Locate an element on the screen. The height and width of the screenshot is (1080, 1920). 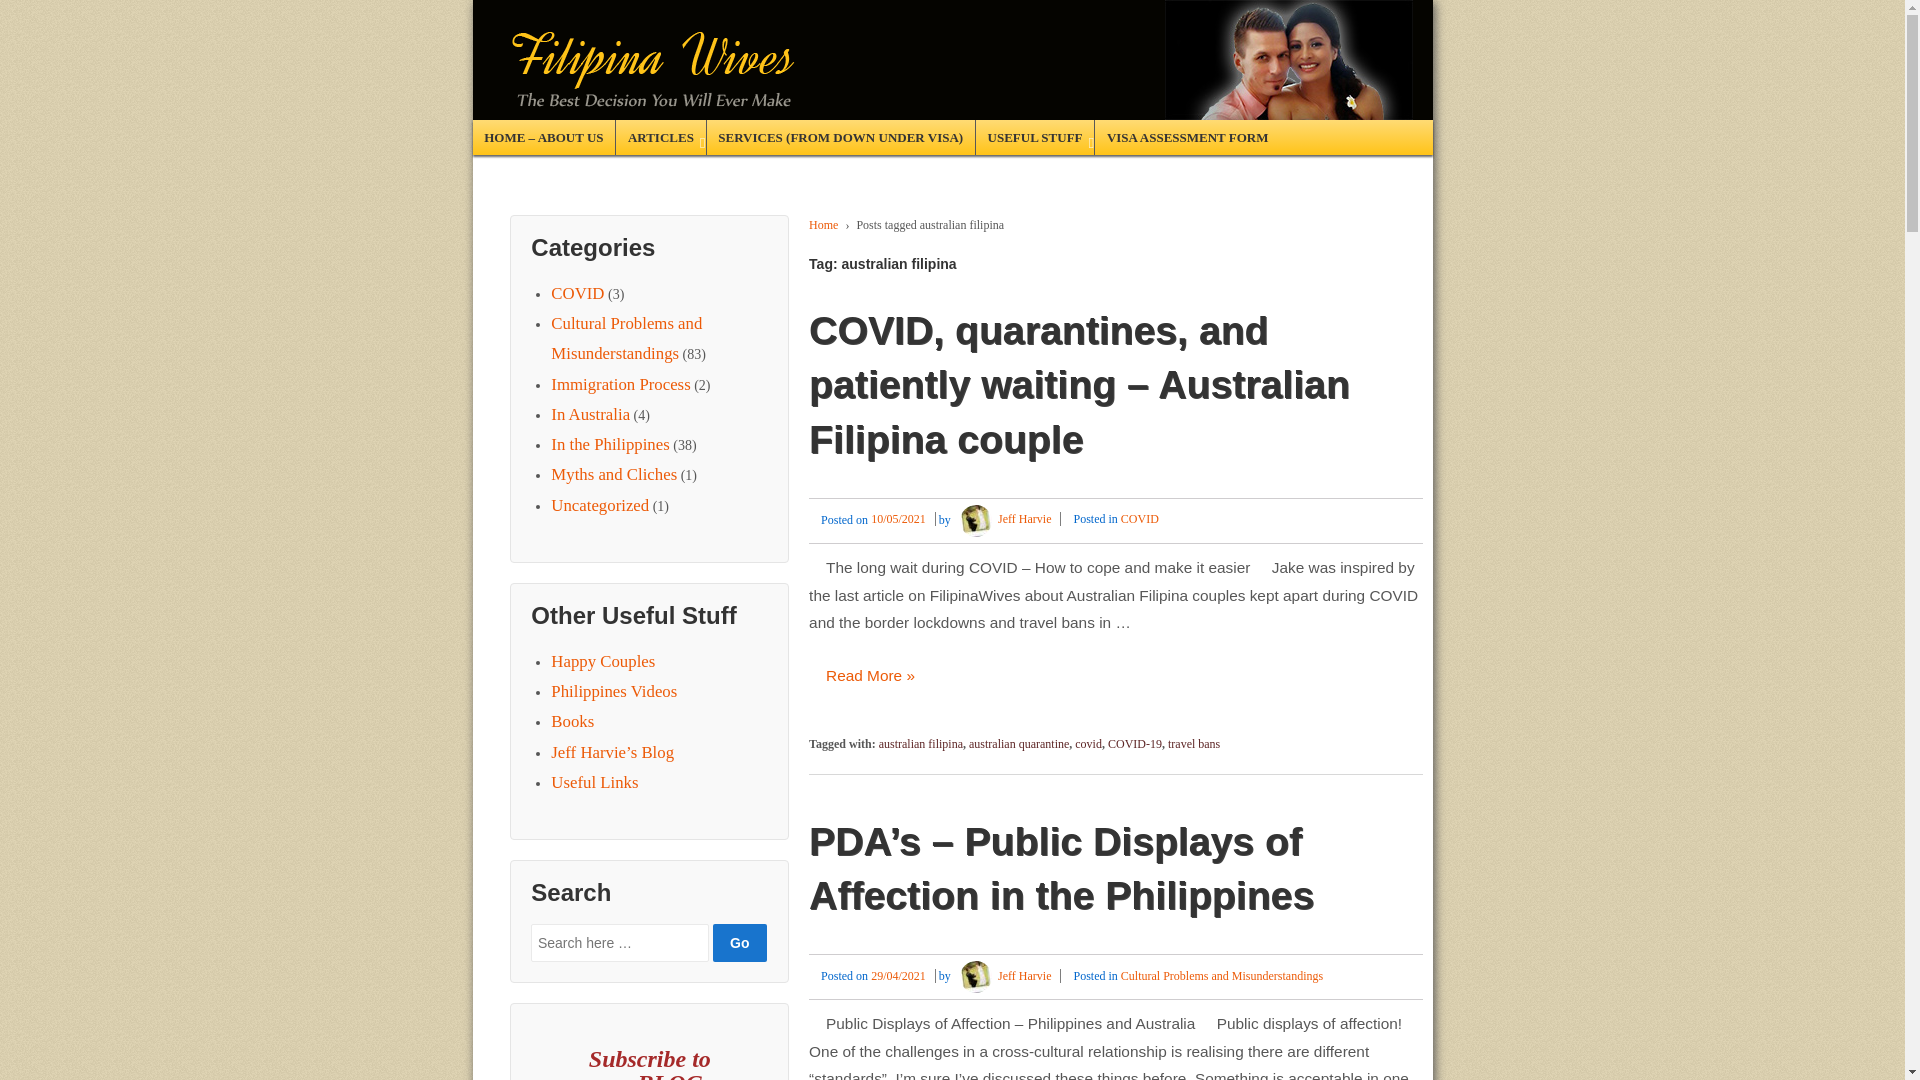
covid is located at coordinates (1088, 744).